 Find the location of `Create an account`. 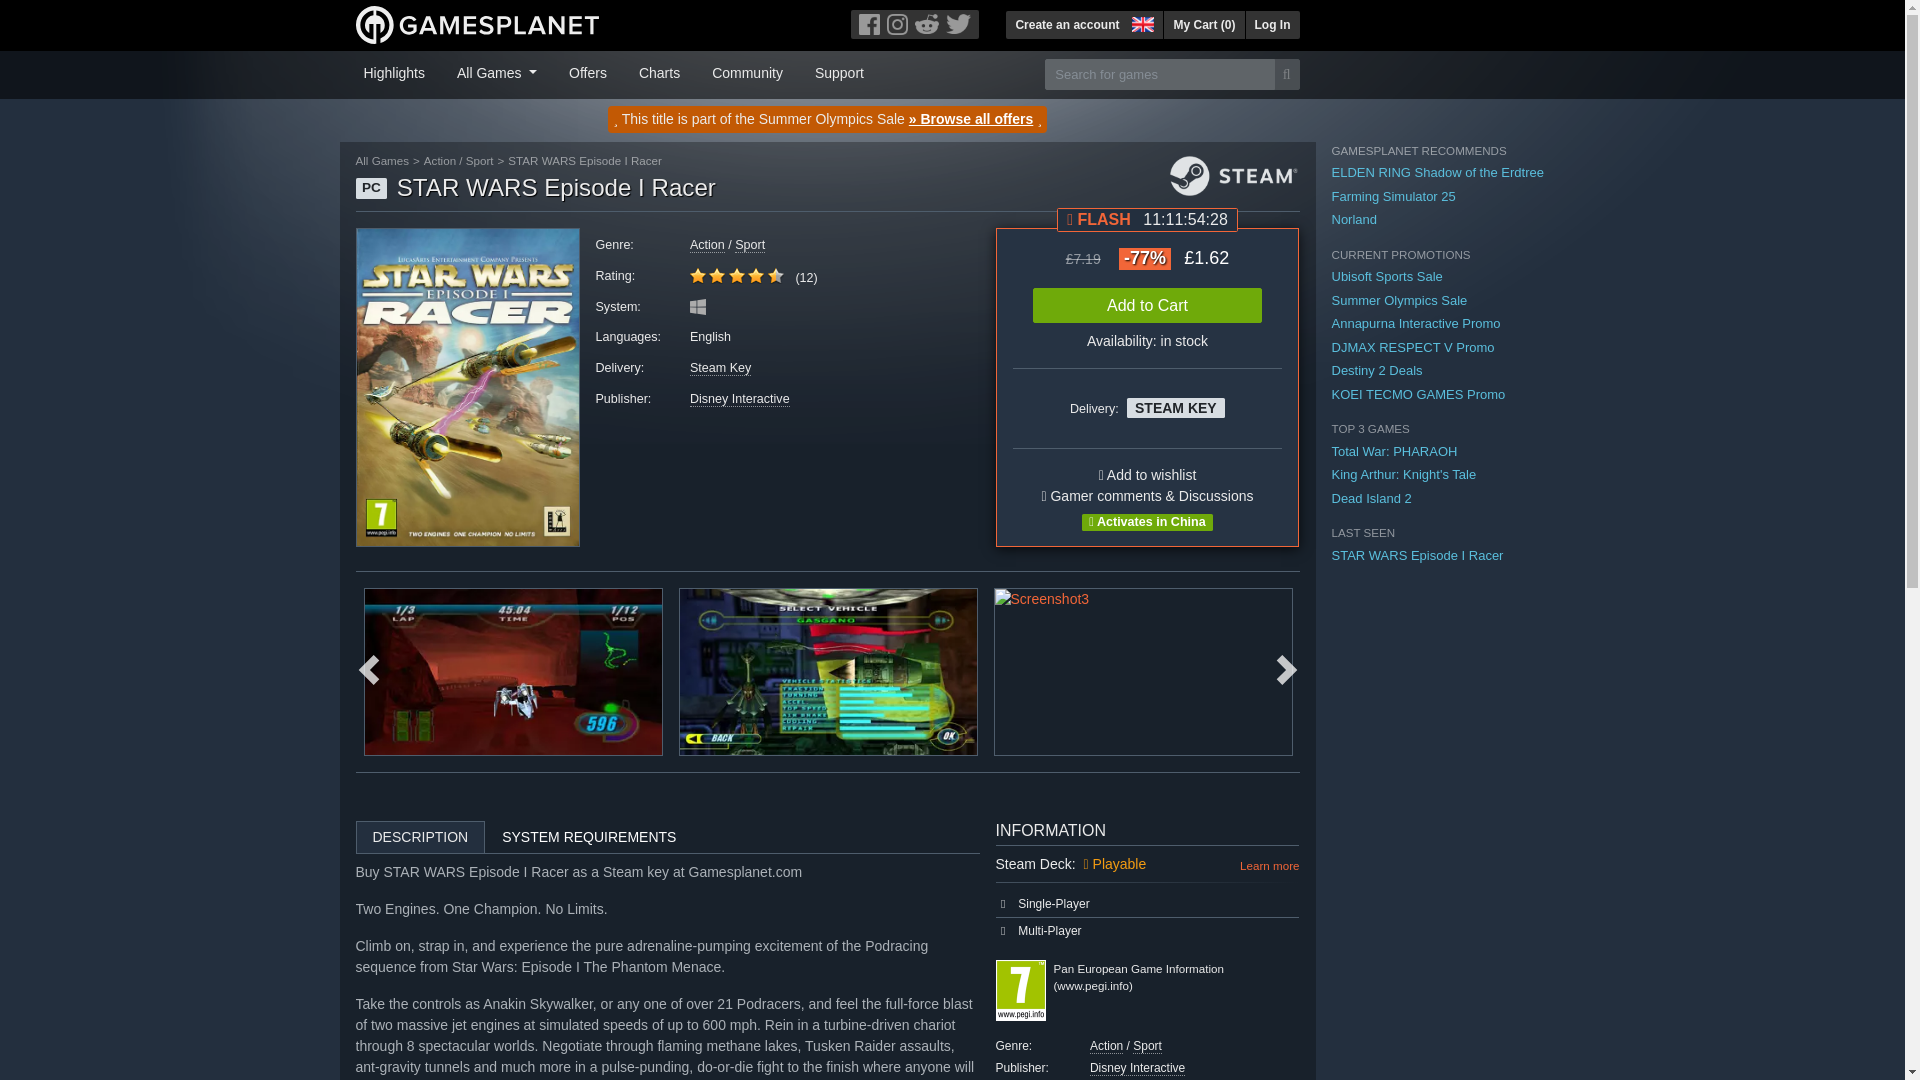

Create an account is located at coordinates (1067, 24).